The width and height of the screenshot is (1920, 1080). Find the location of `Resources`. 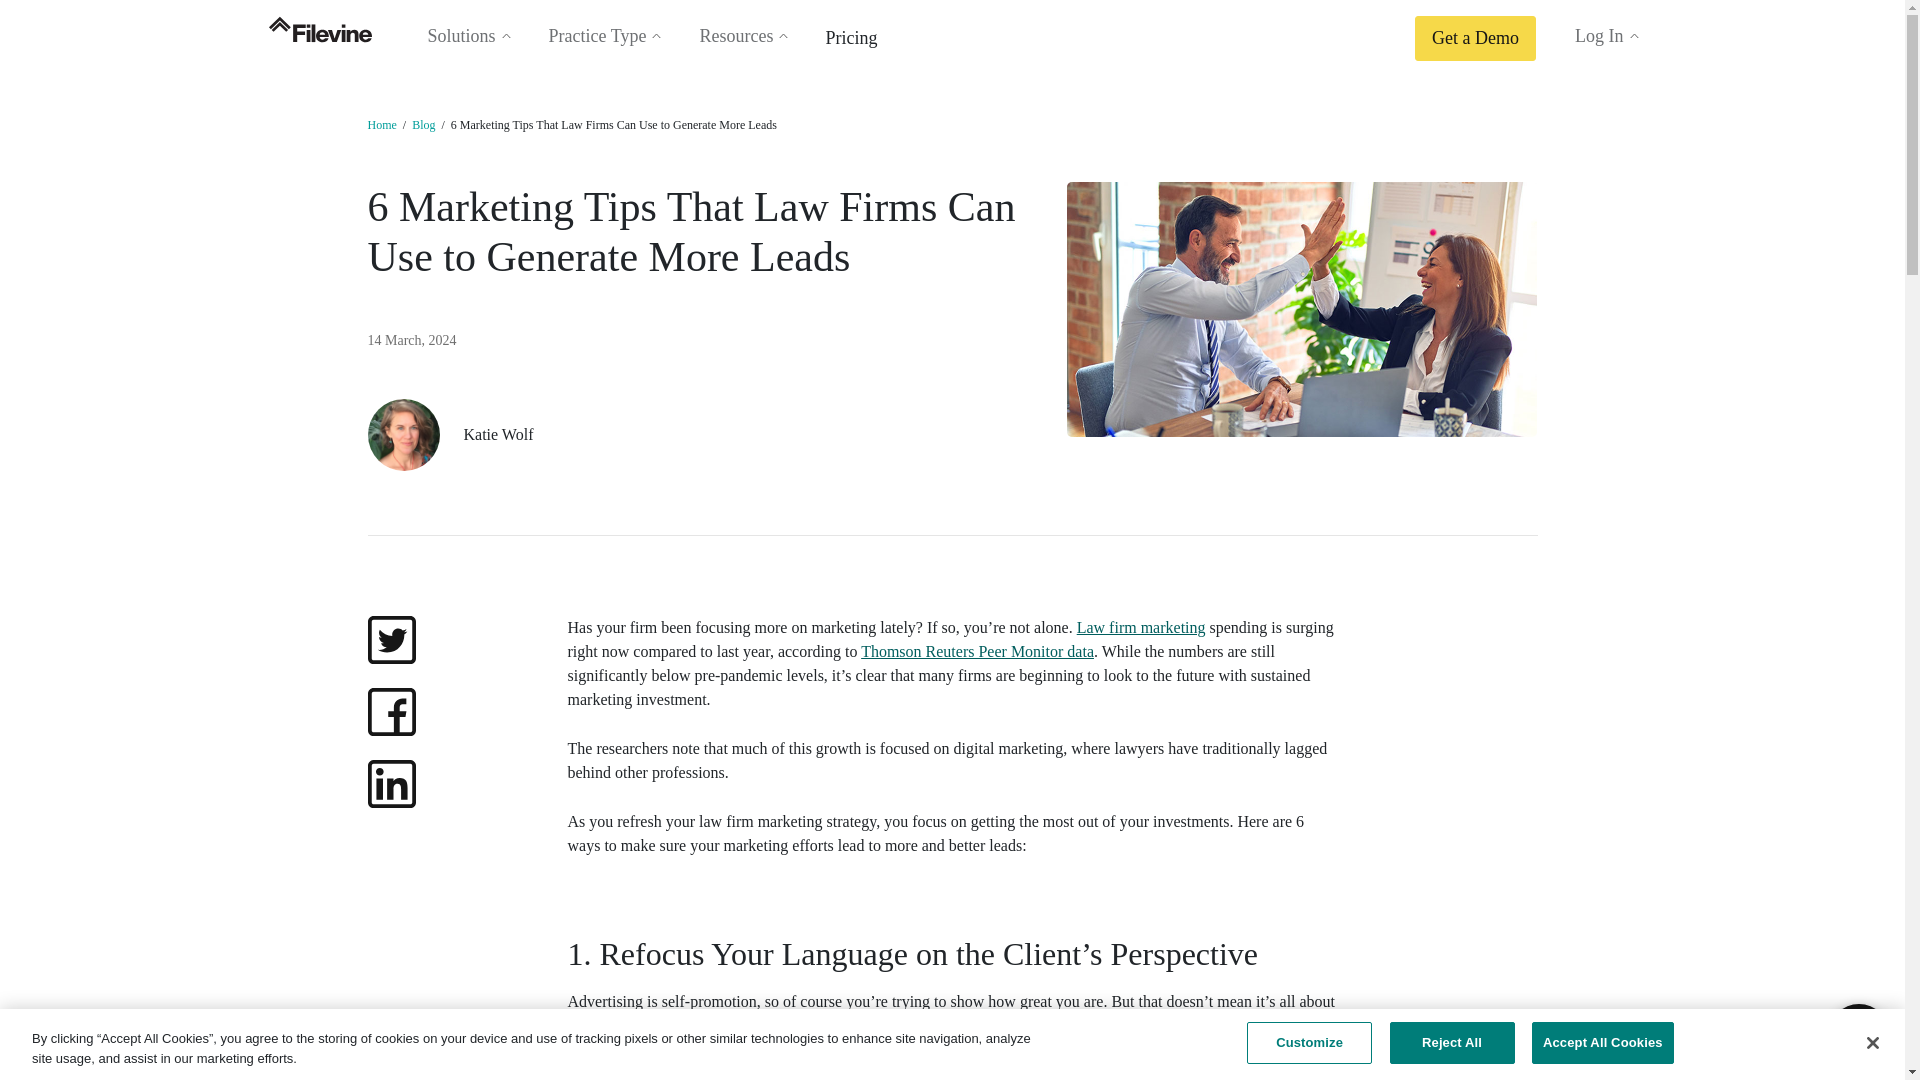

Resources is located at coordinates (738, 36).